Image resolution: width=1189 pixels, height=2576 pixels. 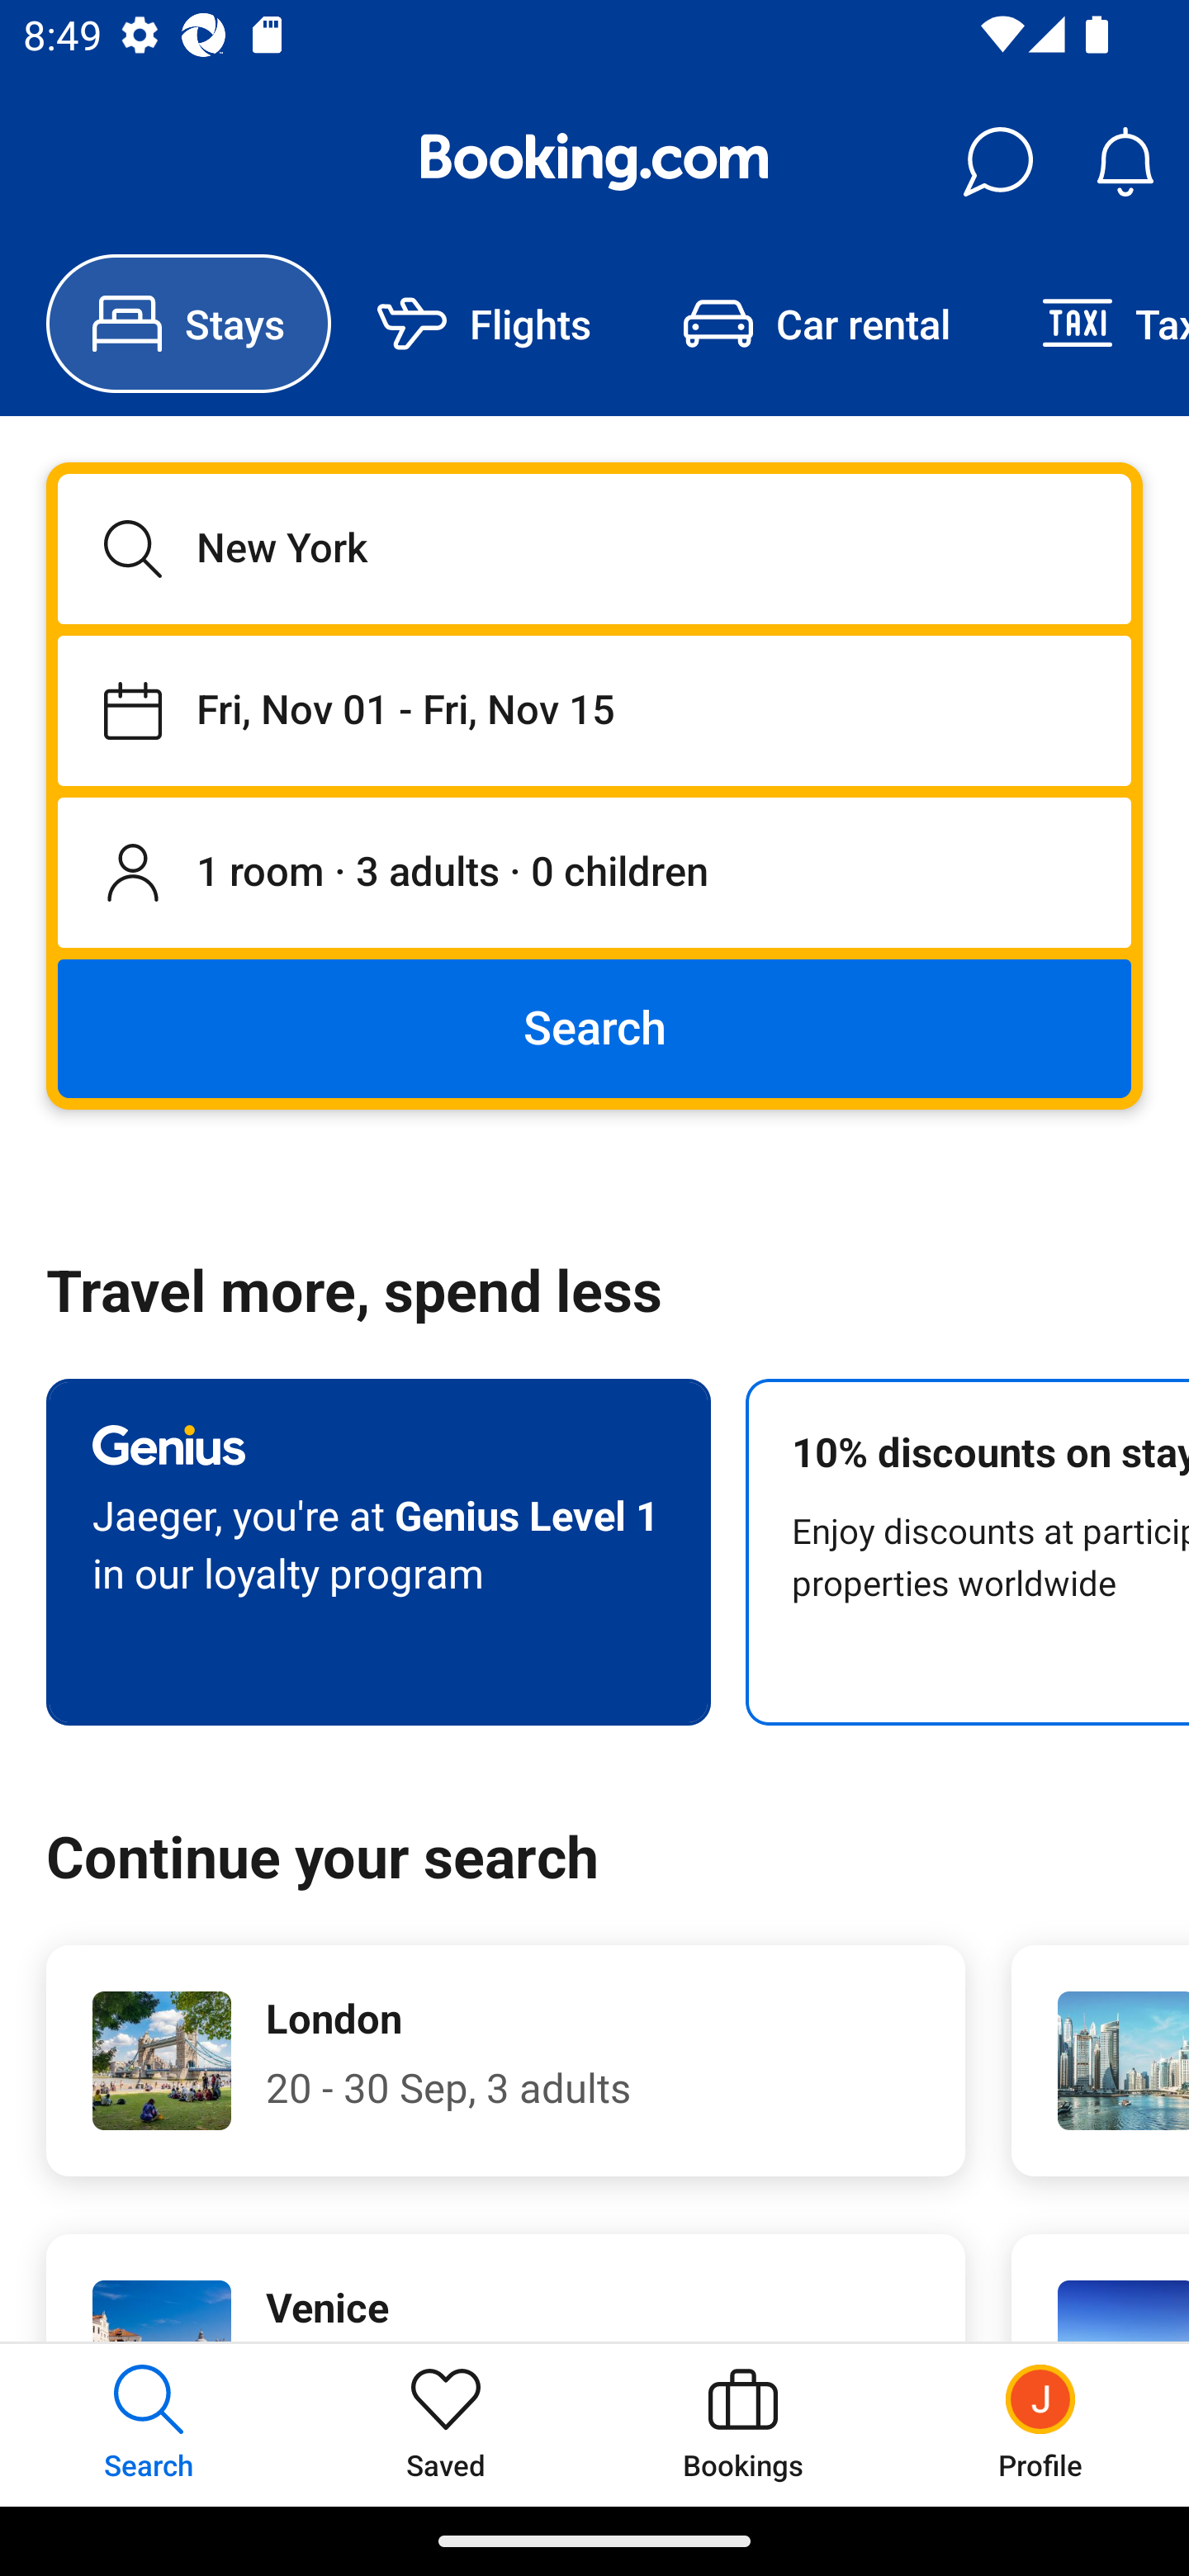 What do you see at coordinates (446, 2424) in the screenshot?
I see `Saved` at bounding box center [446, 2424].